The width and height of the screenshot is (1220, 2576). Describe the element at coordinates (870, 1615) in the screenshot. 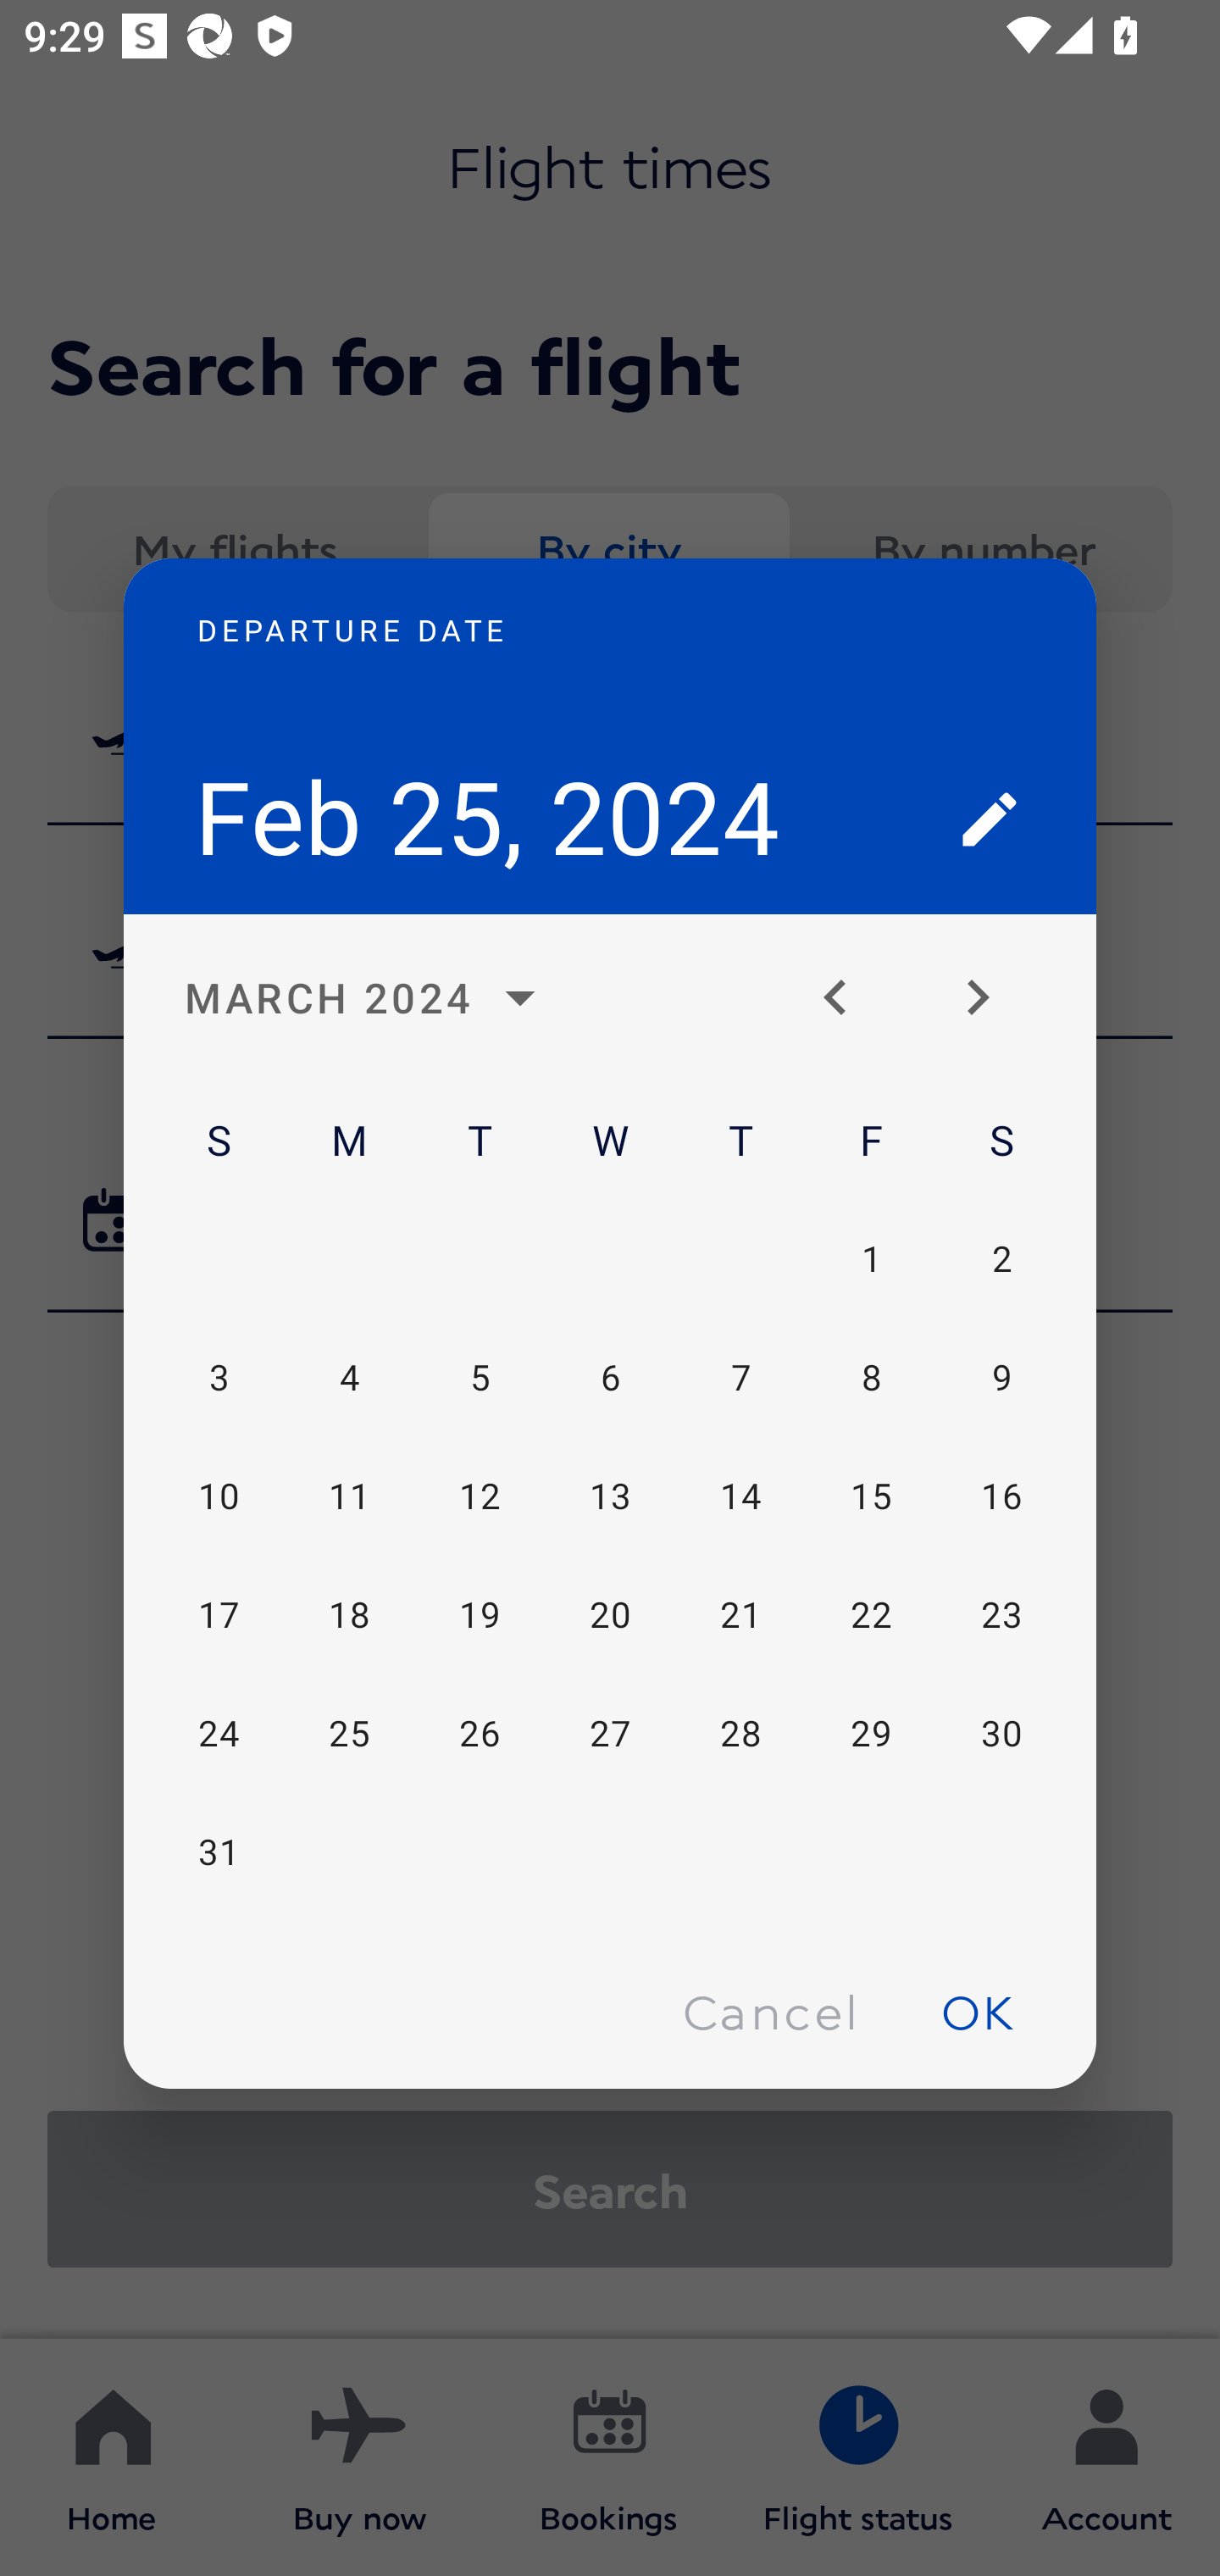

I see `22 Fri, Mar 22` at that location.